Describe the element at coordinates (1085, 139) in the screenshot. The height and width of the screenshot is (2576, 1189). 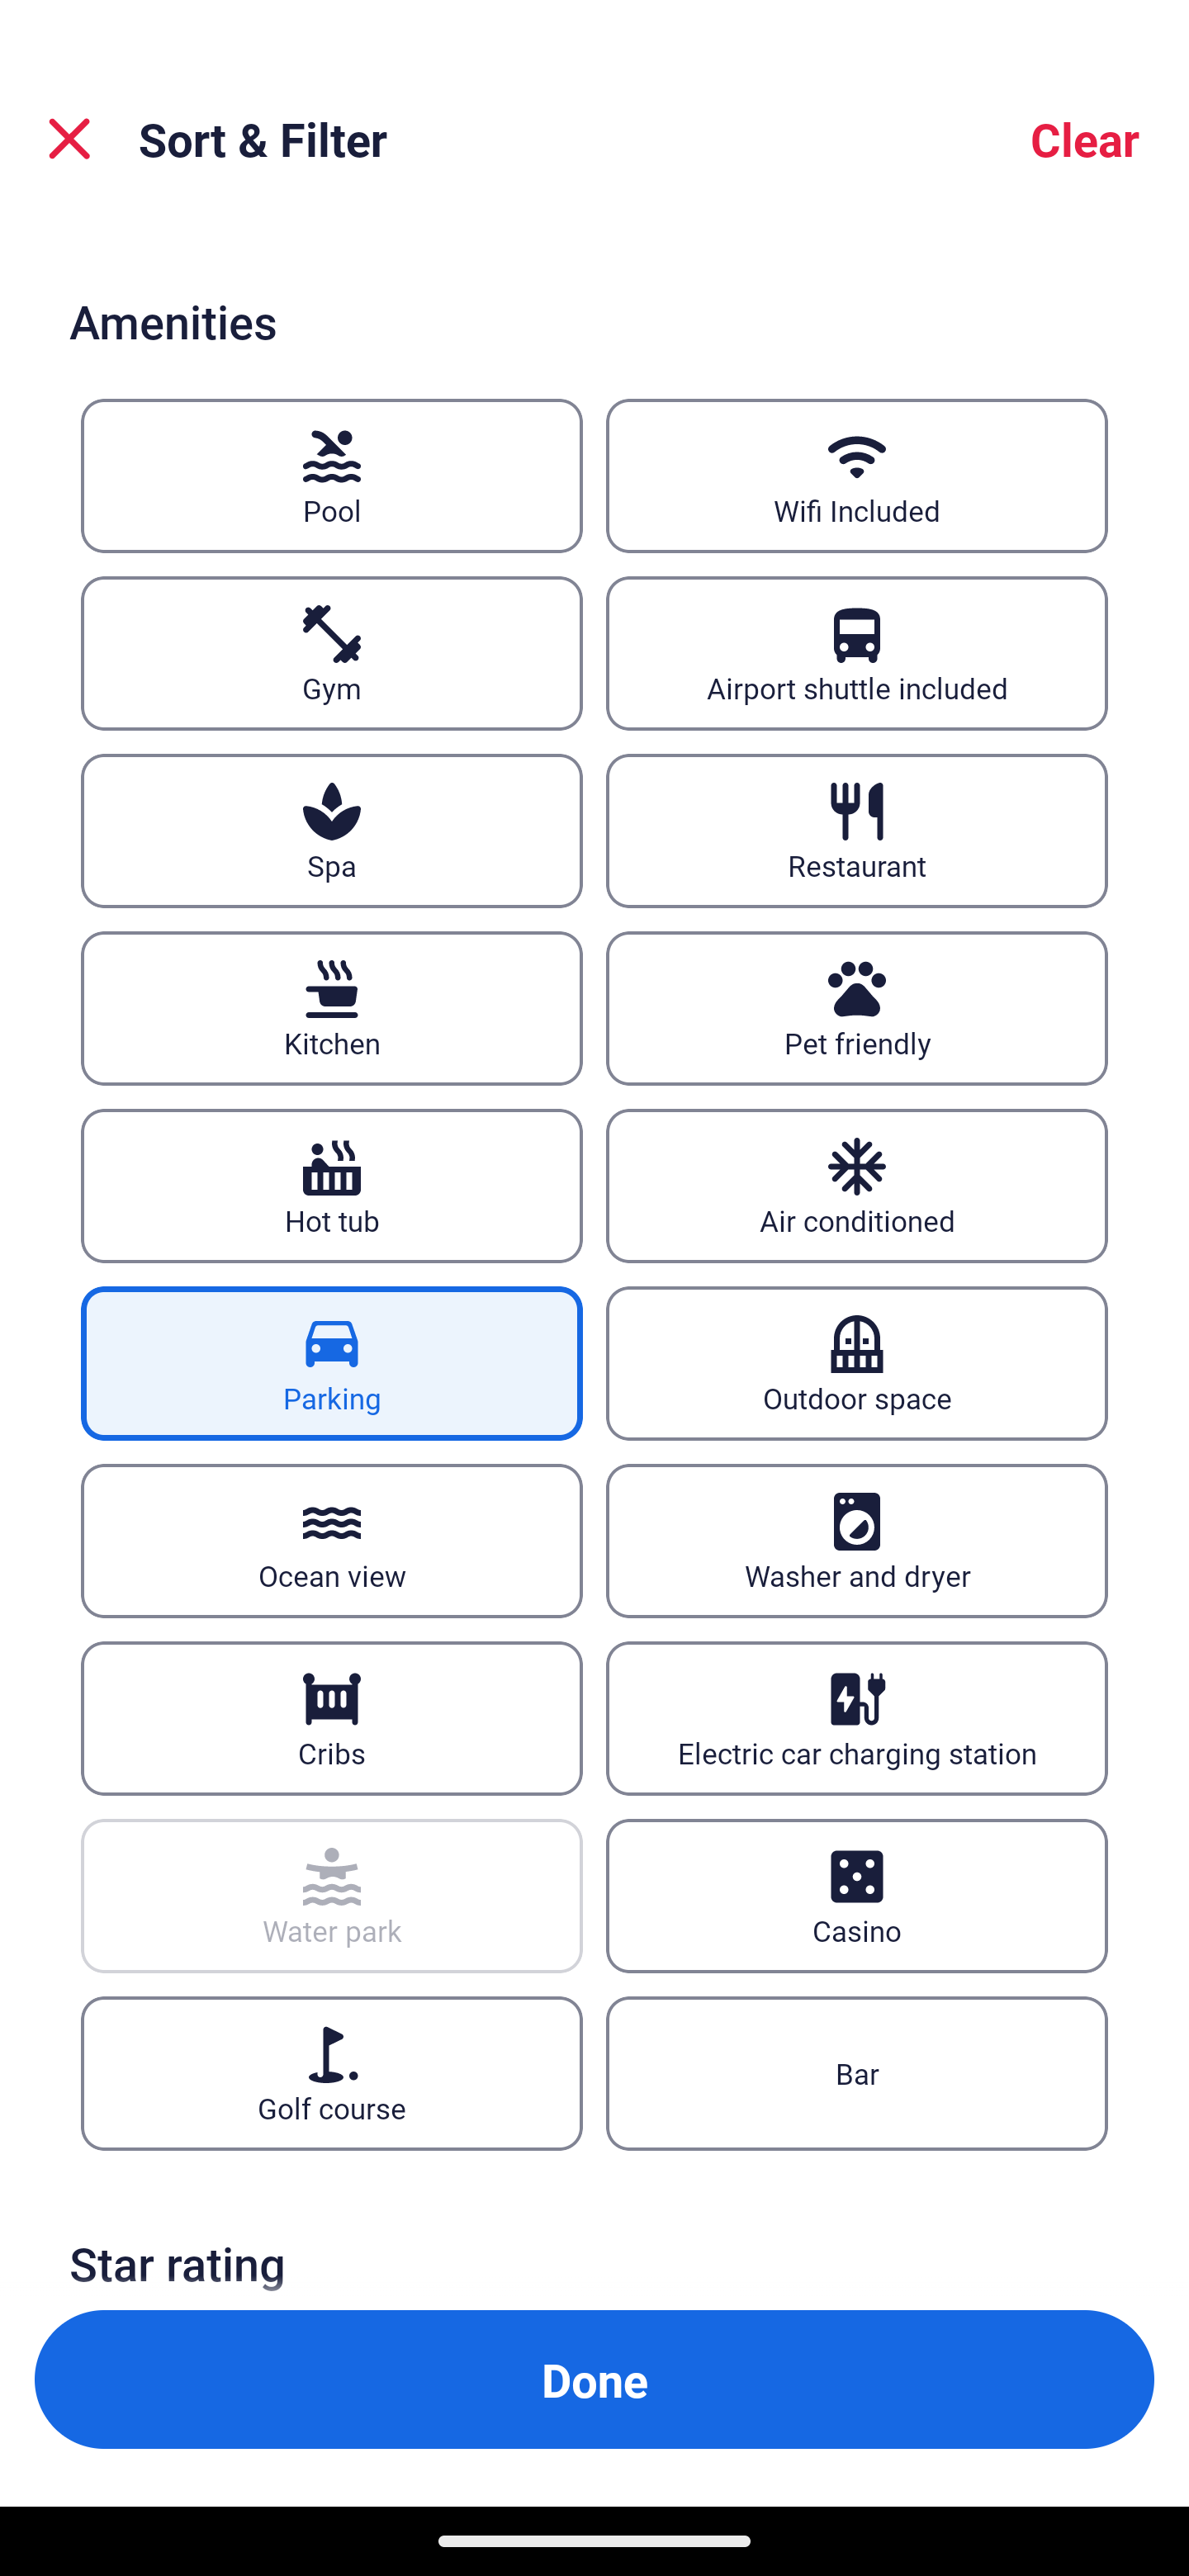
I see `Clear` at that location.